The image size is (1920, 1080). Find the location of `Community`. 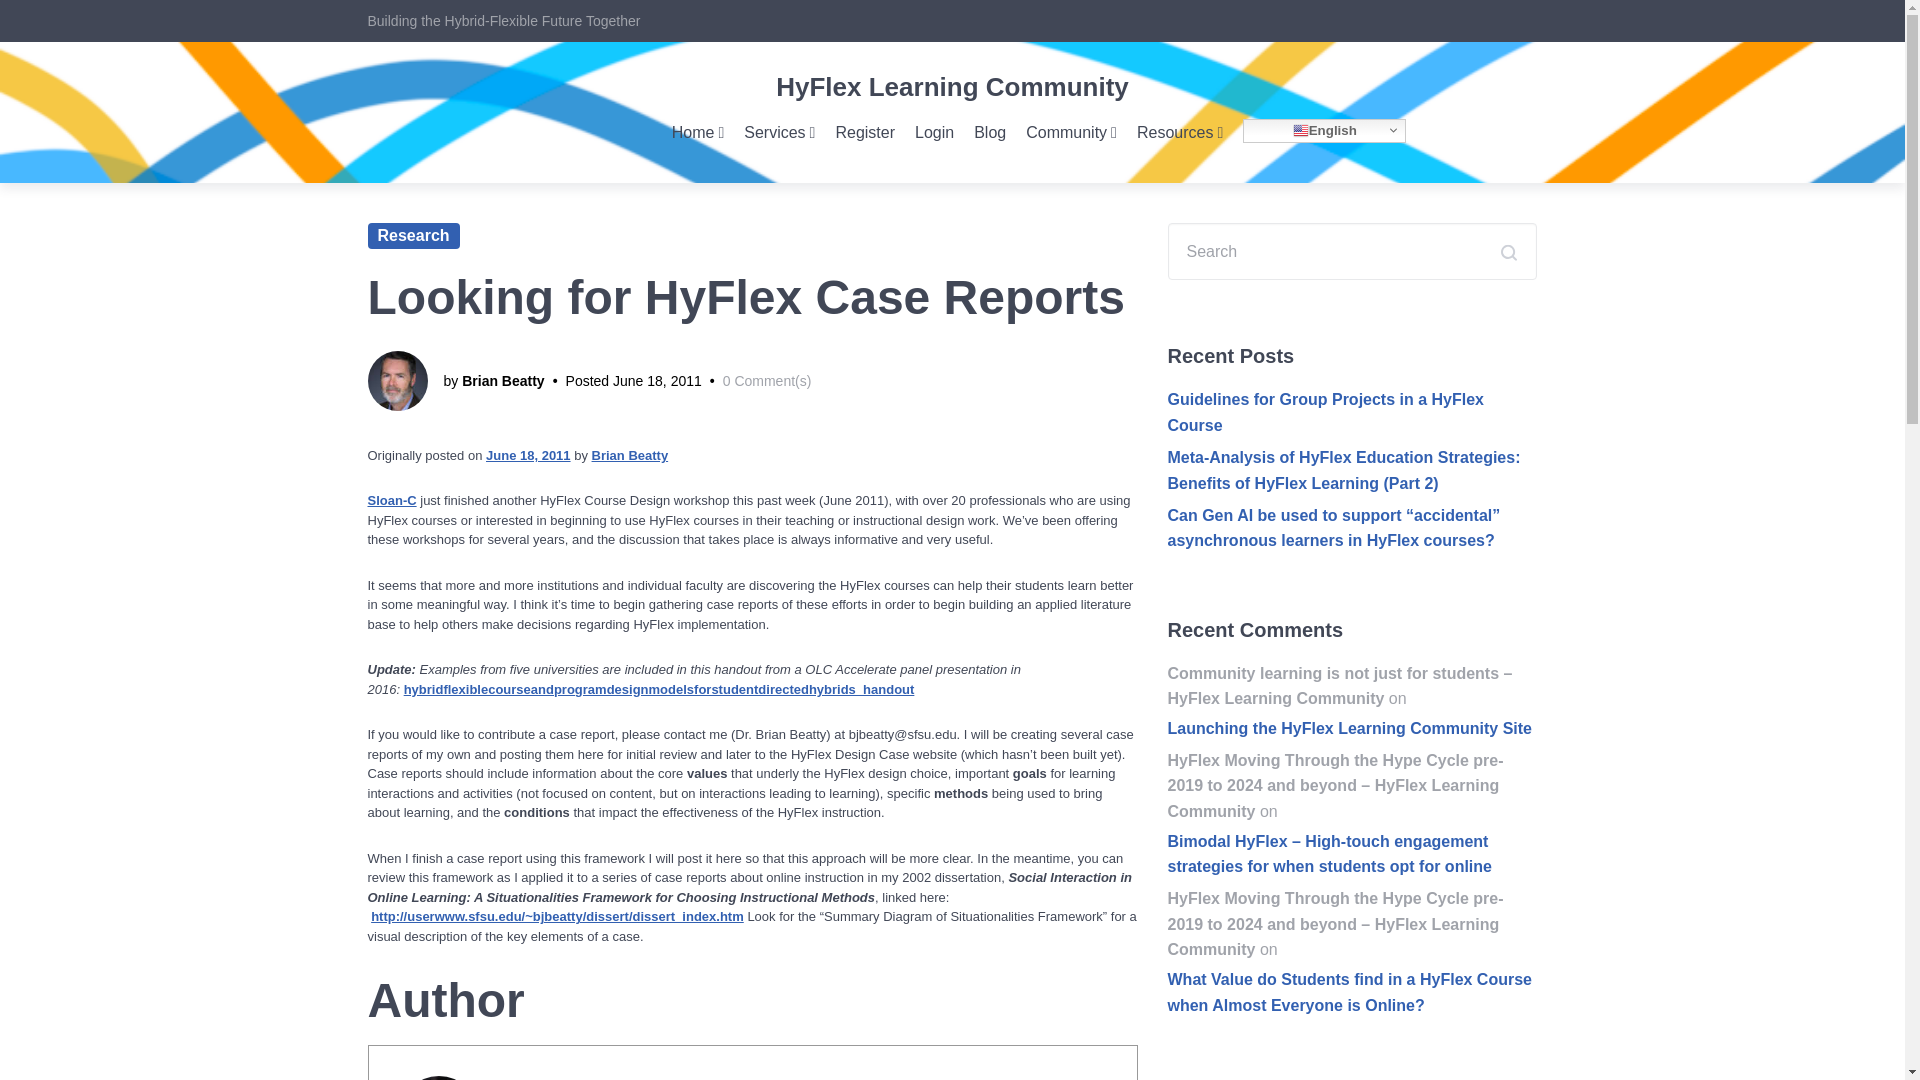

Community is located at coordinates (1071, 132).